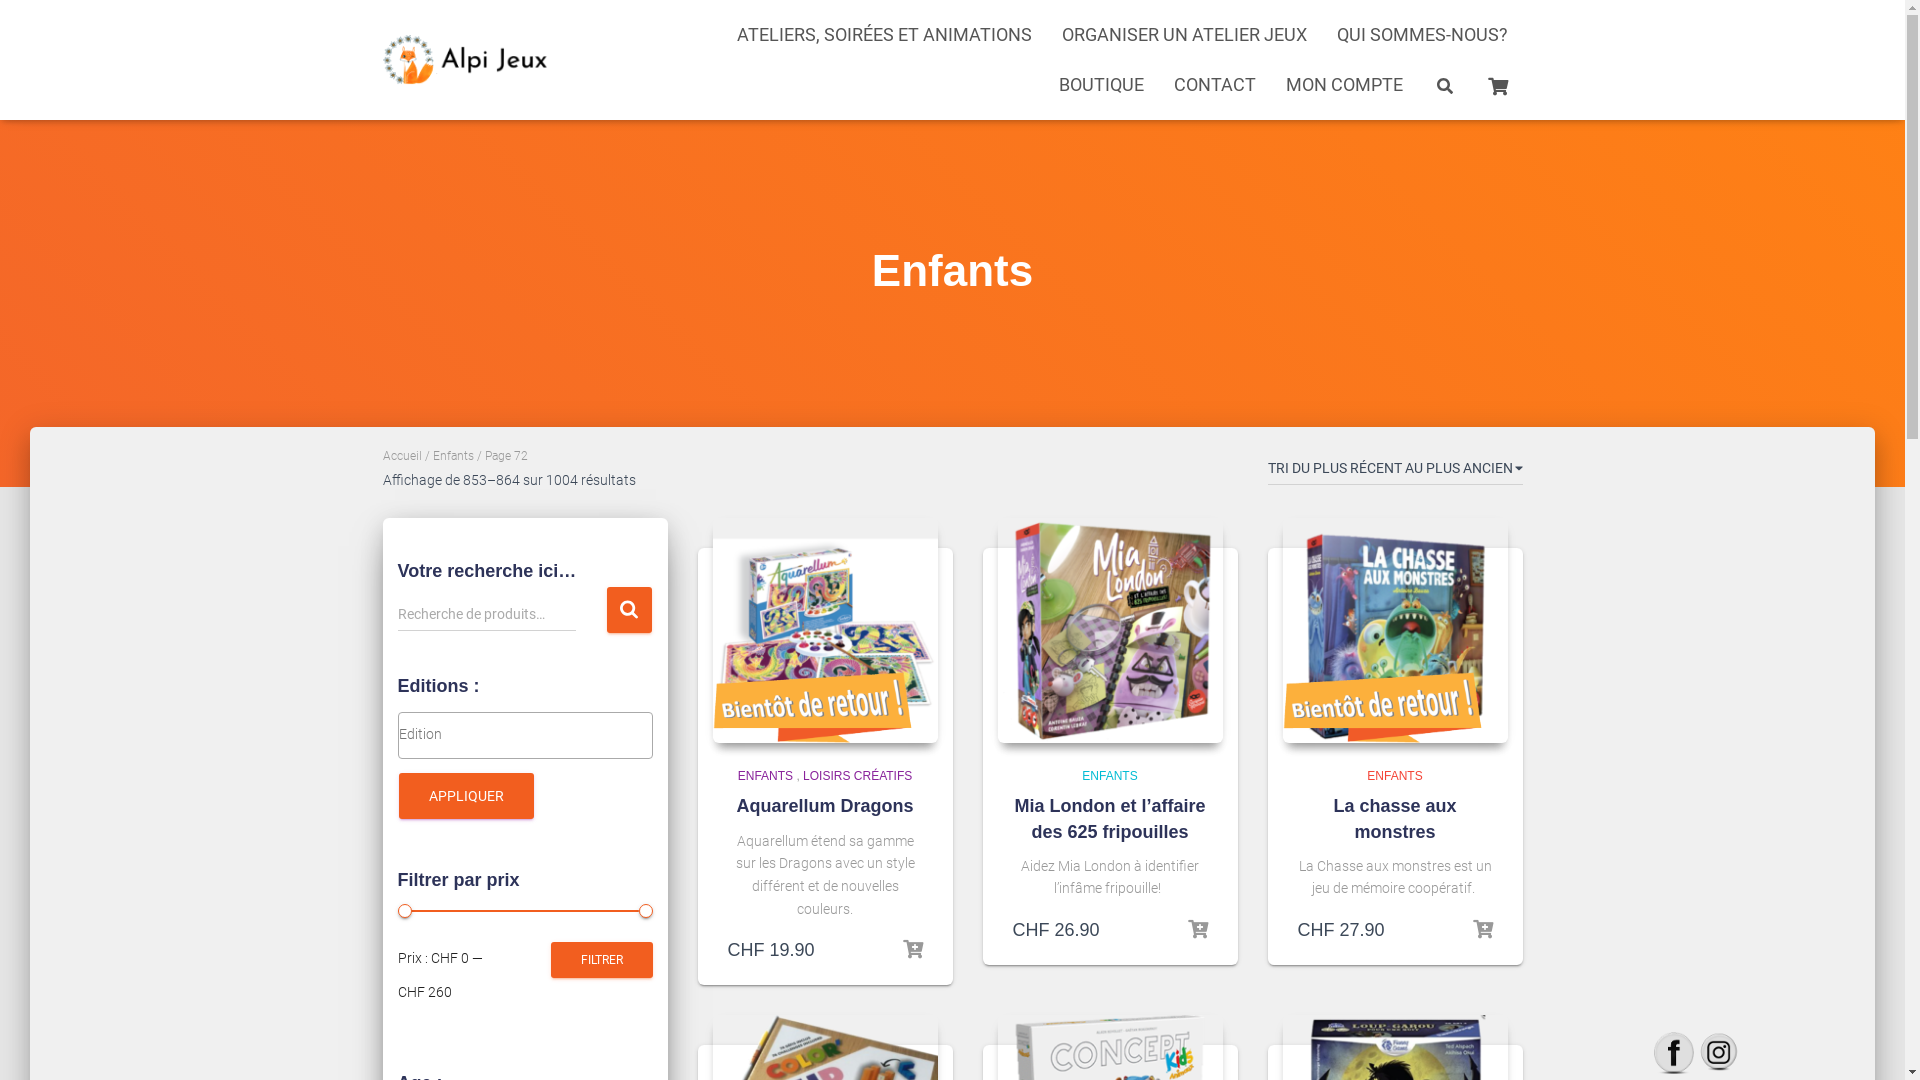  I want to click on ENFANTS, so click(1394, 776).